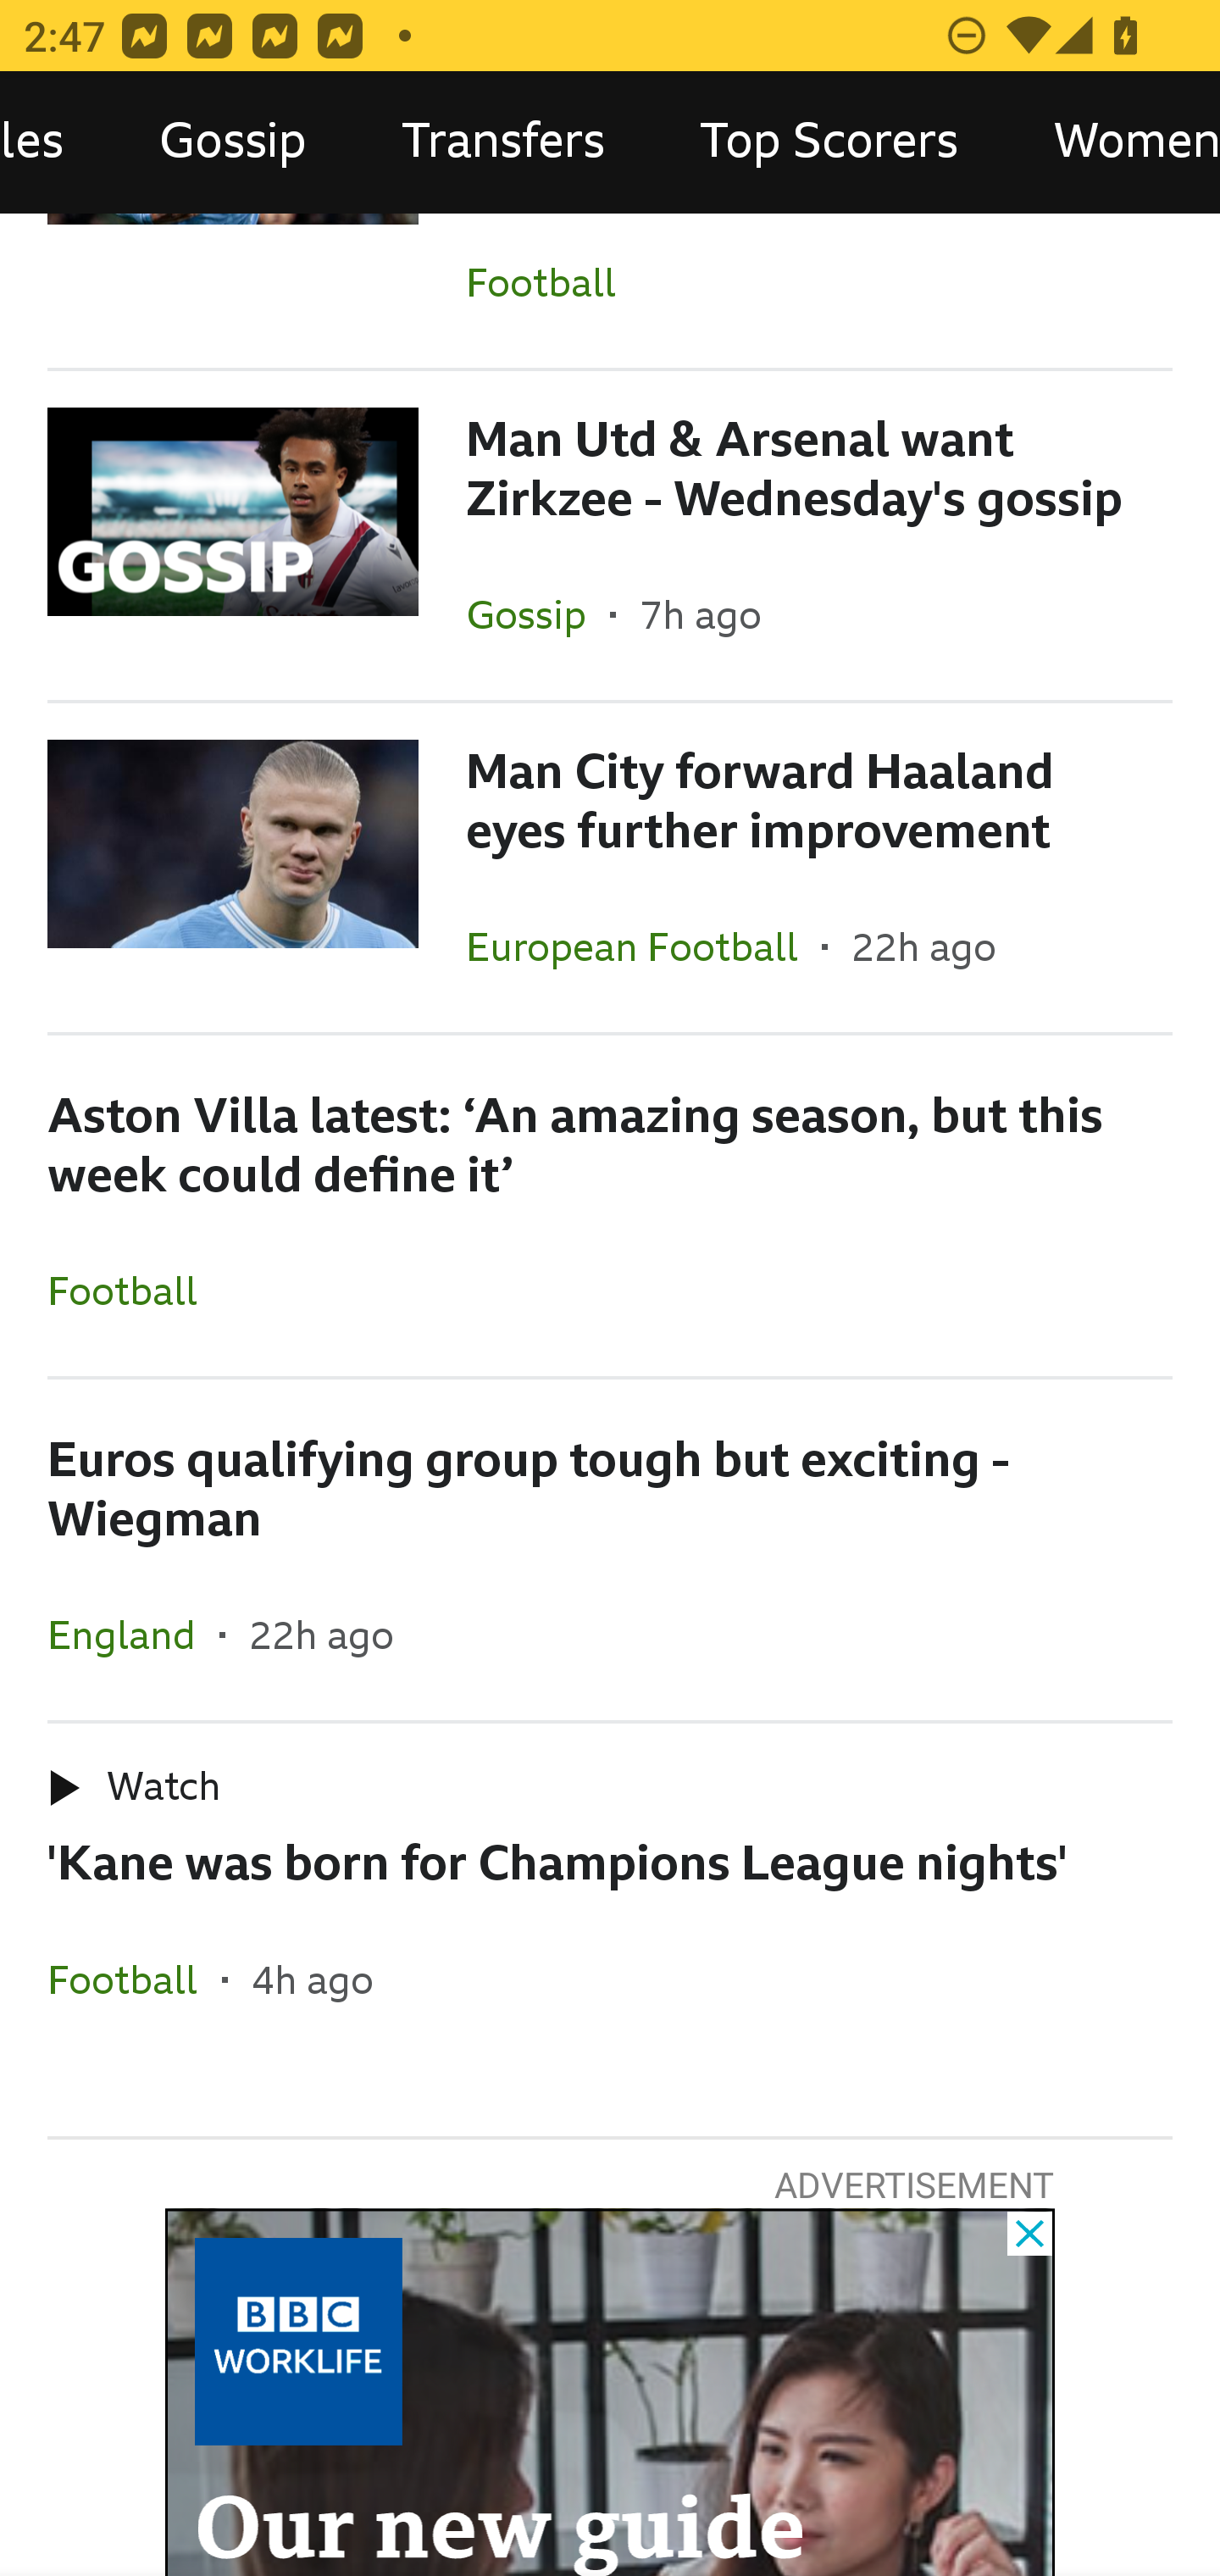  What do you see at coordinates (1113, 142) in the screenshot?
I see `Women` at bounding box center [1113, 142].